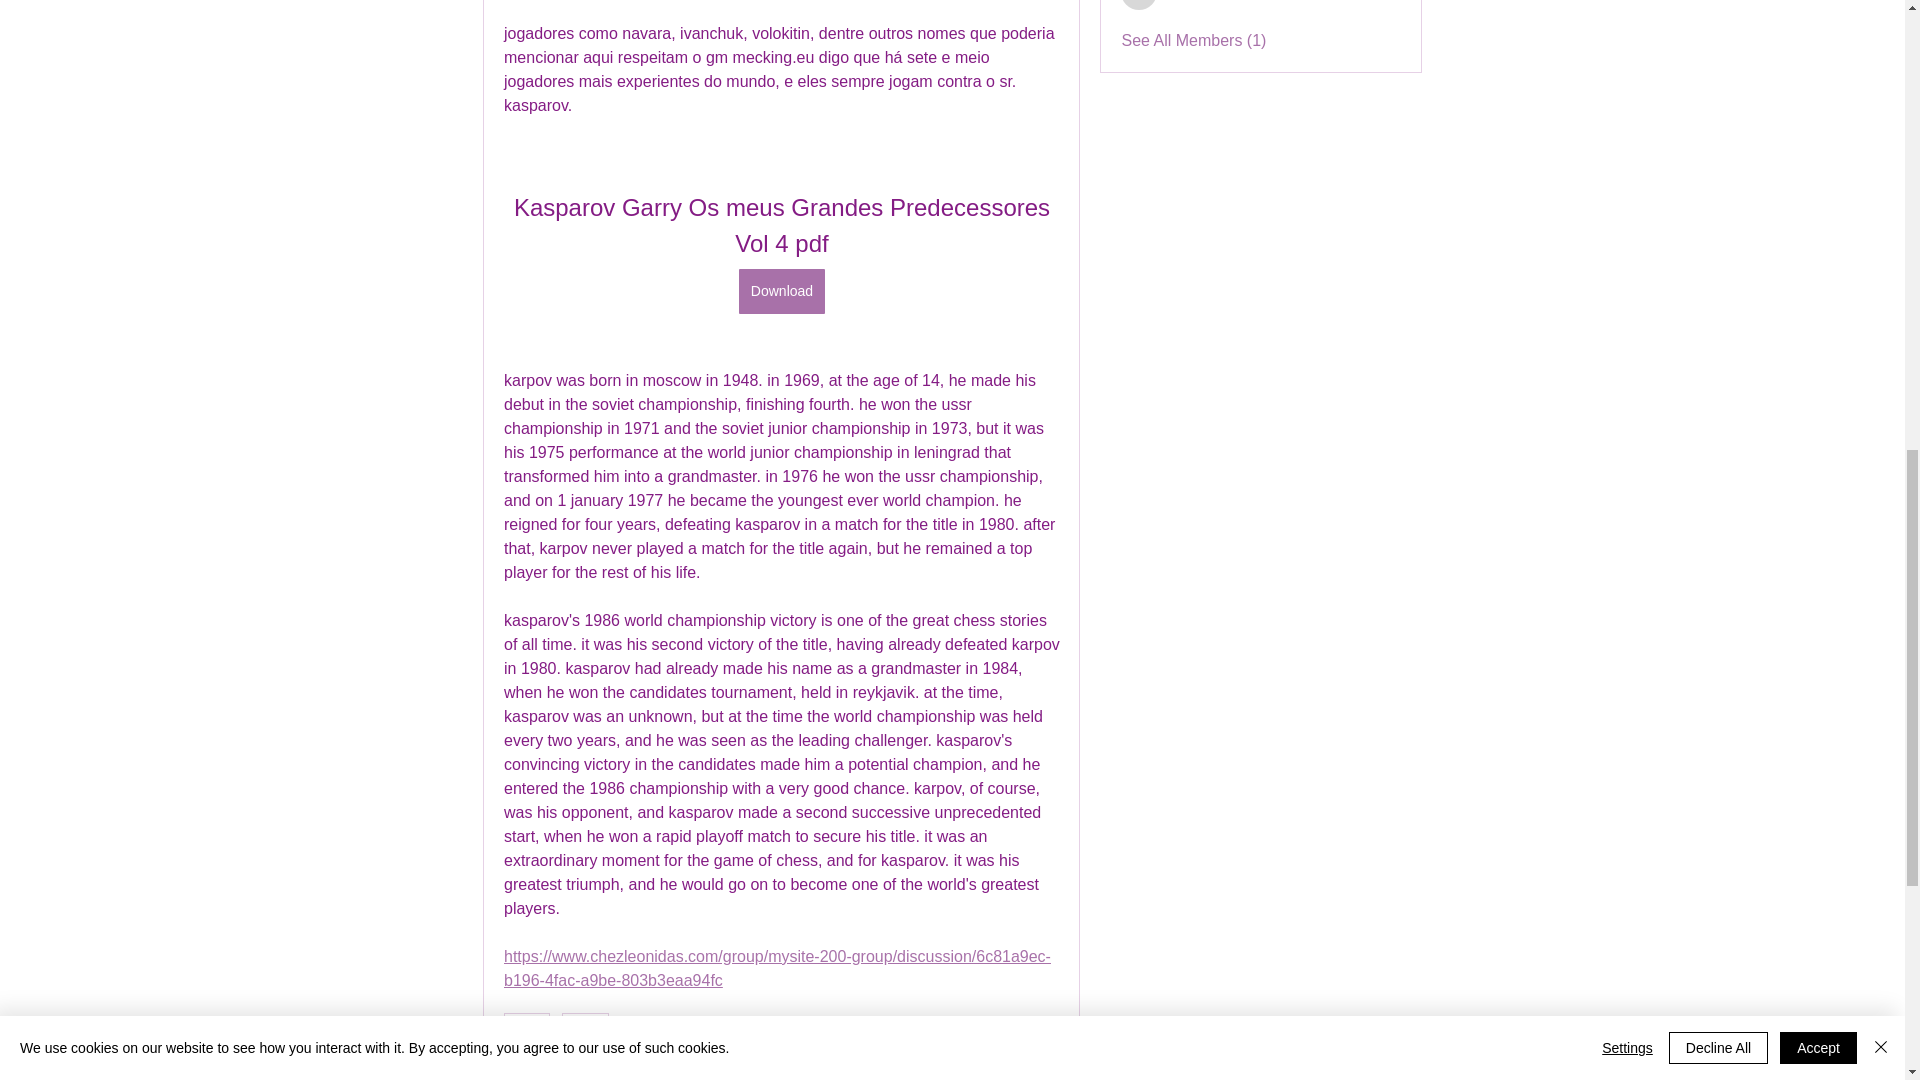  Describe the element at coordinates (1139, 4) in the screenshot. I see `psp806` at that location.